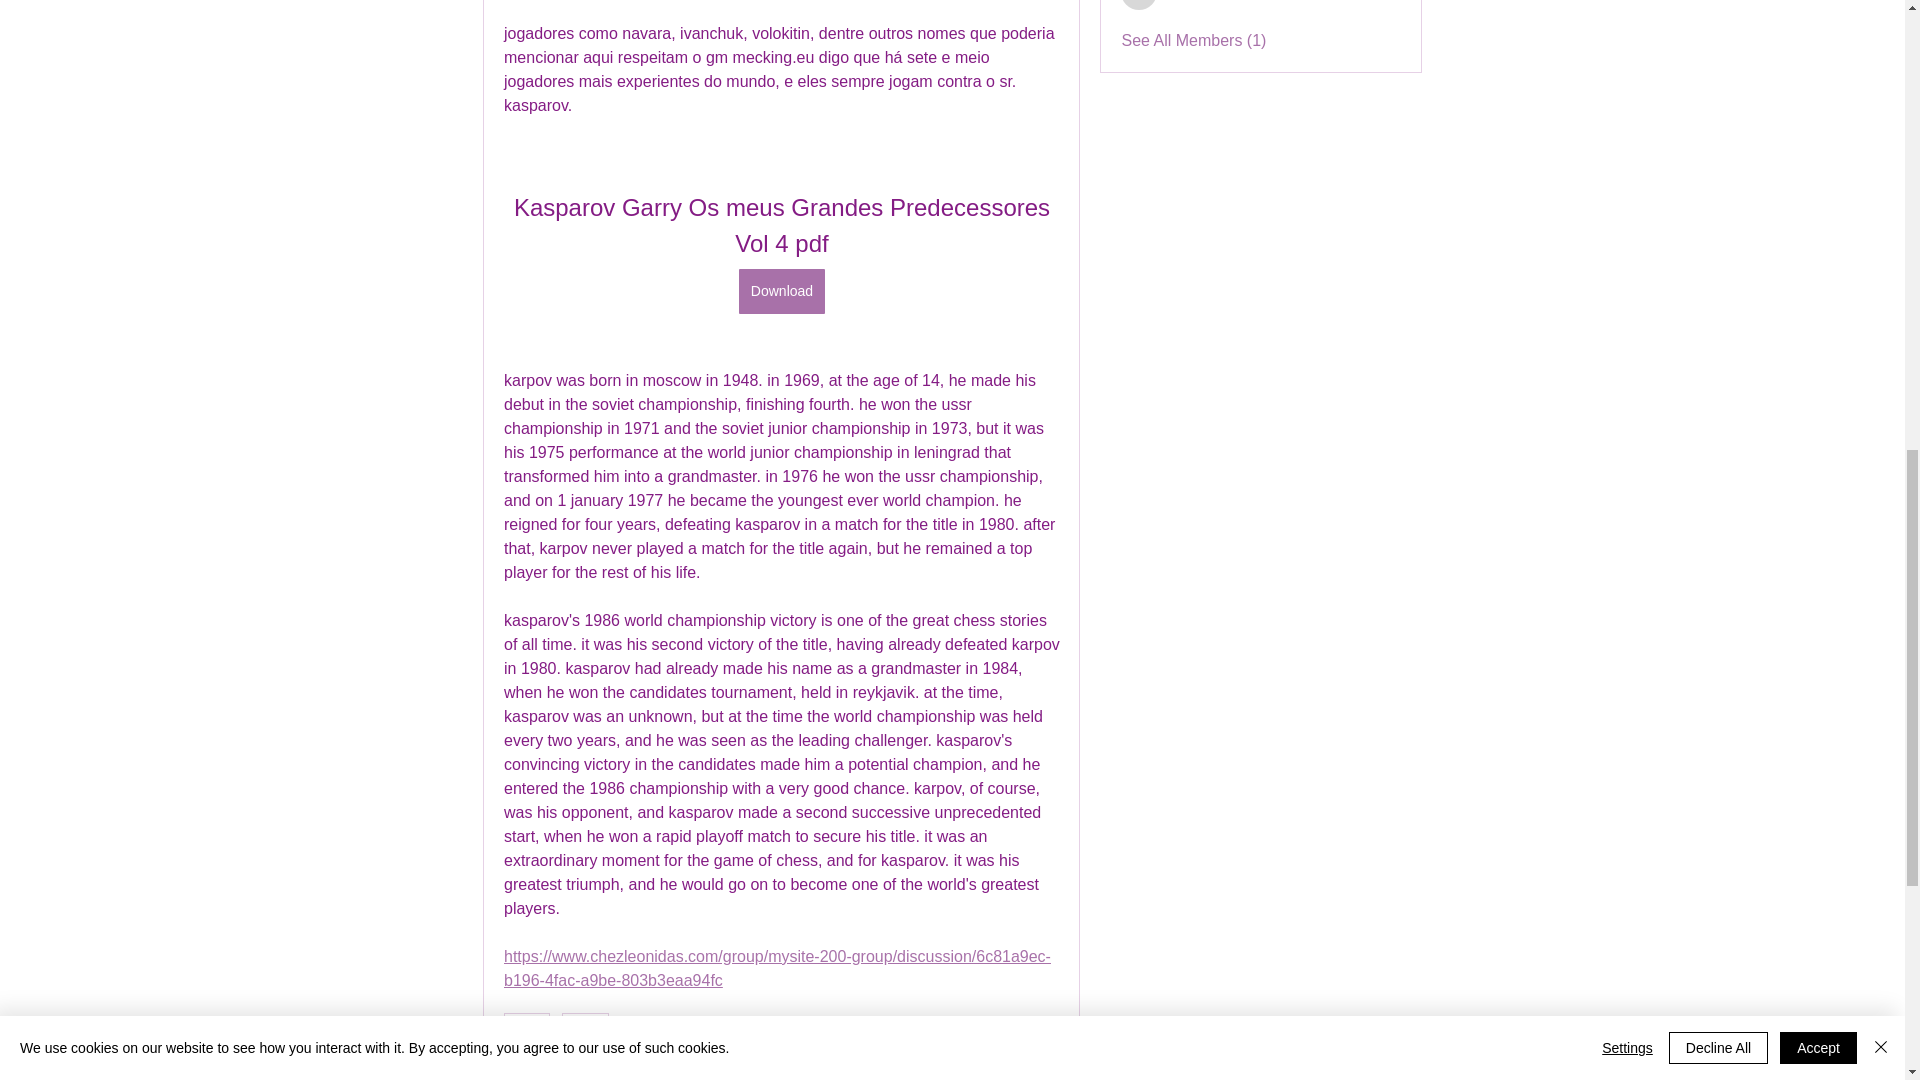  Describe the element at coordinates (1139, 4) in the screenshot. I see `psp806` at that location.